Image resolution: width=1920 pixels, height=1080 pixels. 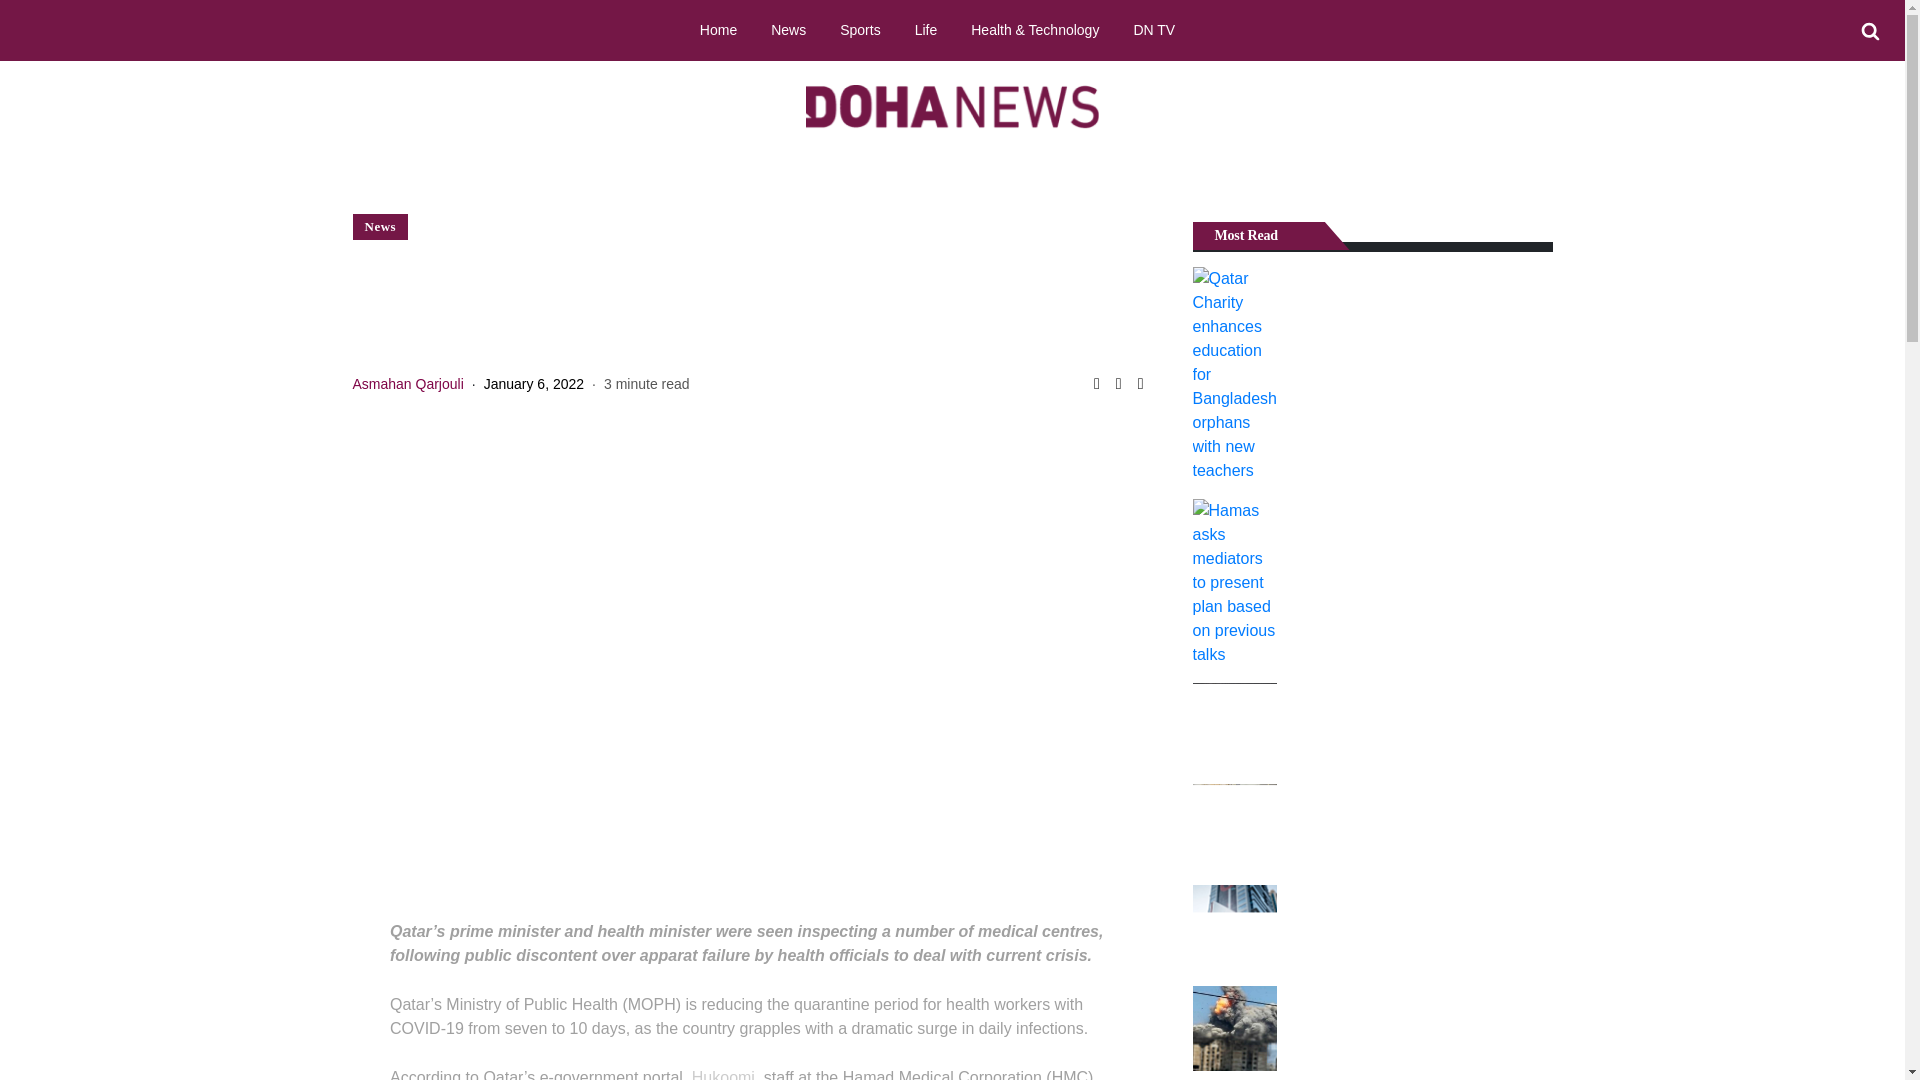 What do you see at coordinates (1870, 31) in the screenshot?
I see `Search` at bounding box center [1870, 31].